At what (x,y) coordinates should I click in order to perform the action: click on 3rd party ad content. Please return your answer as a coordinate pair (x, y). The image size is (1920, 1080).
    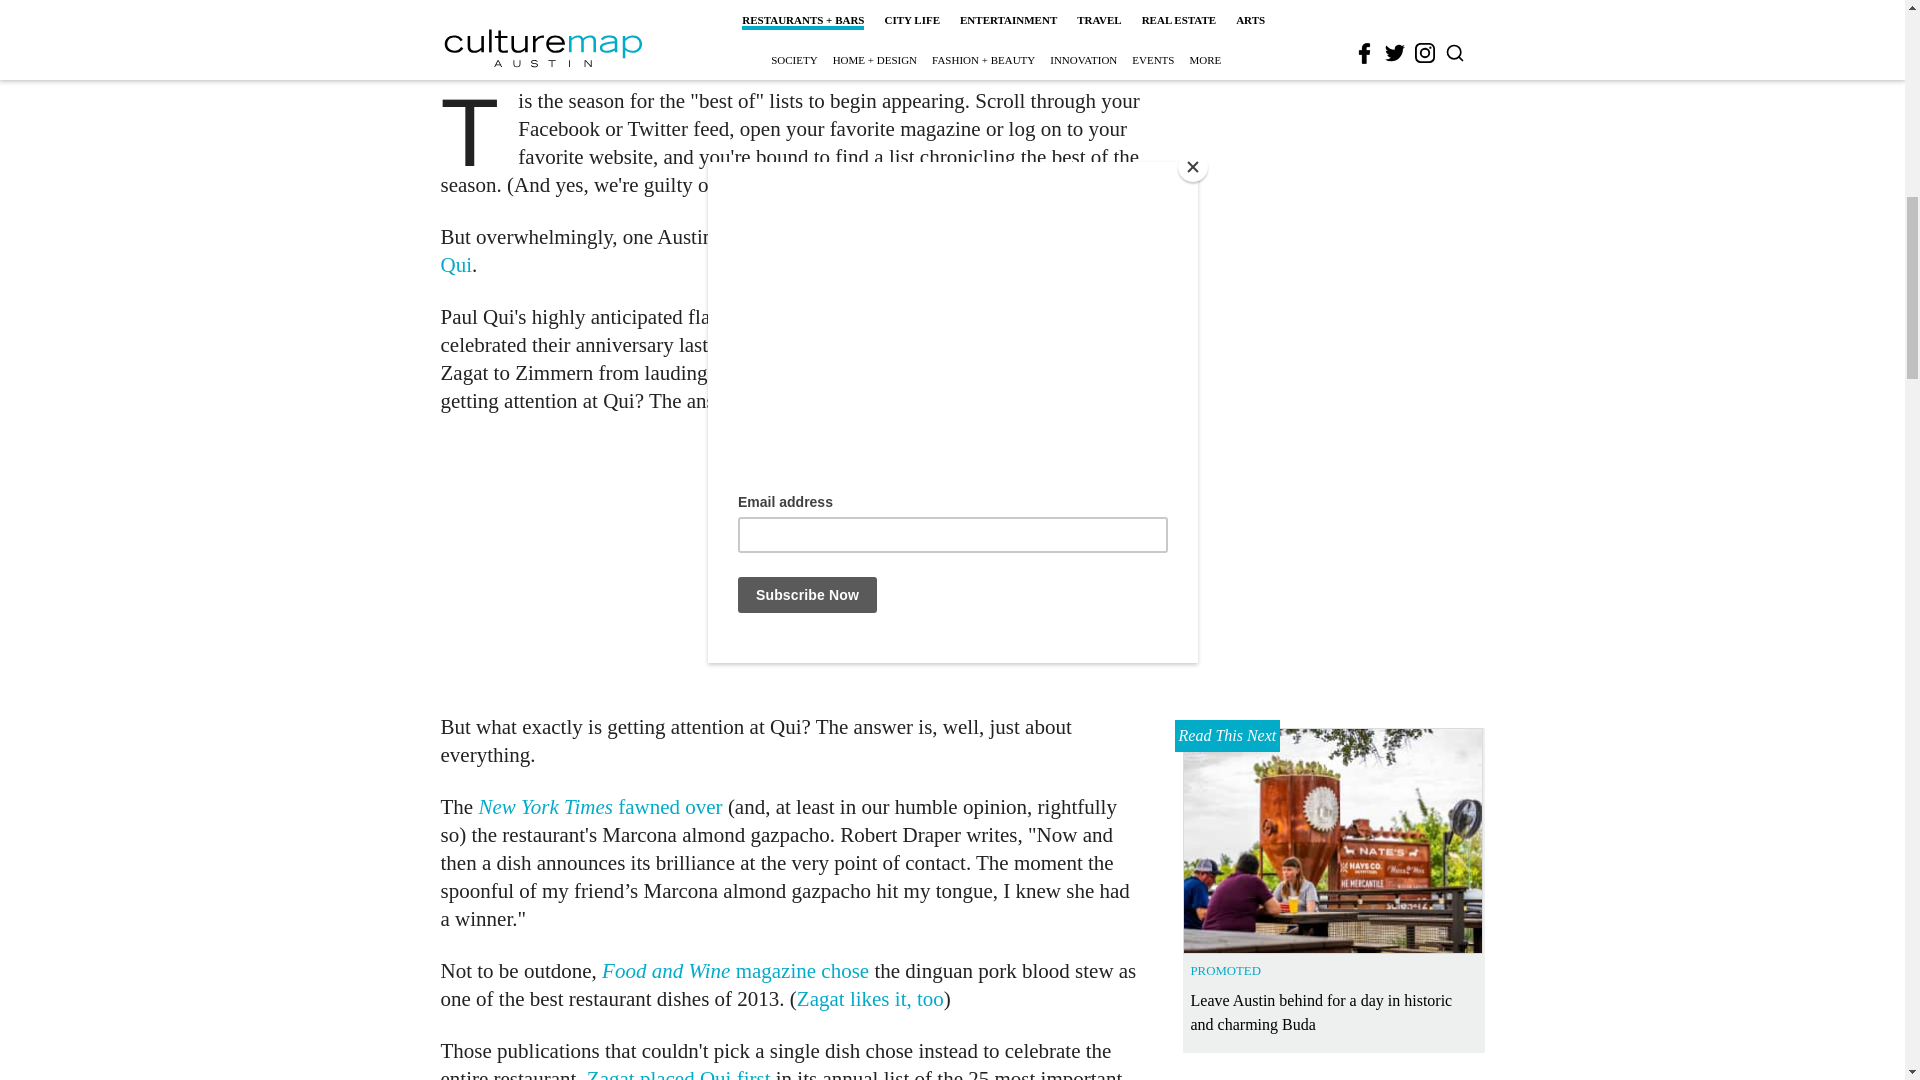
    Looking at the image, I should click on (1334, 6).